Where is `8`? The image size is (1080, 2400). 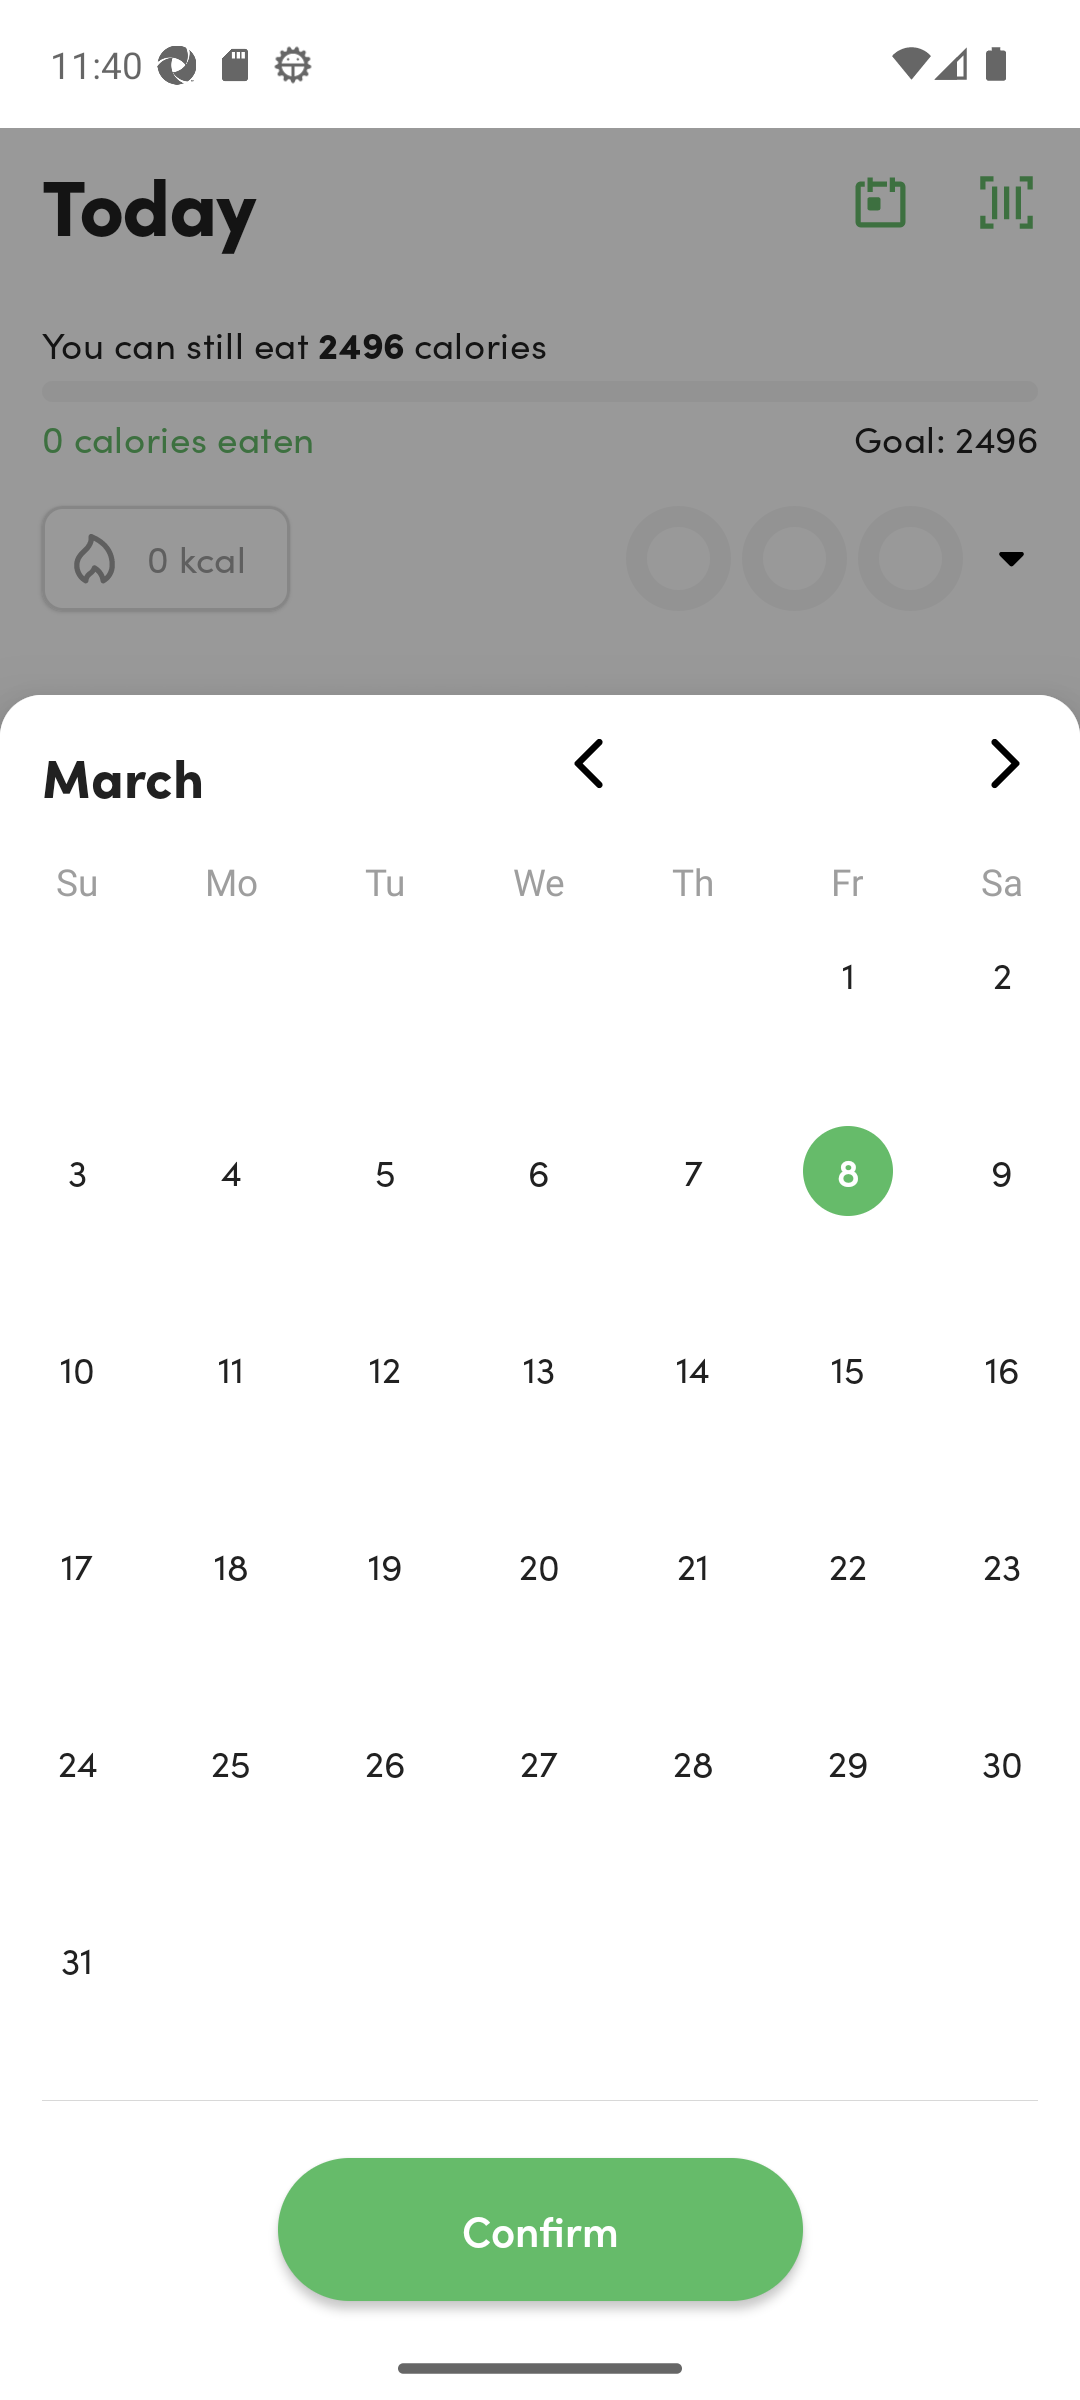 8 is located at coordinates (848, 1214).